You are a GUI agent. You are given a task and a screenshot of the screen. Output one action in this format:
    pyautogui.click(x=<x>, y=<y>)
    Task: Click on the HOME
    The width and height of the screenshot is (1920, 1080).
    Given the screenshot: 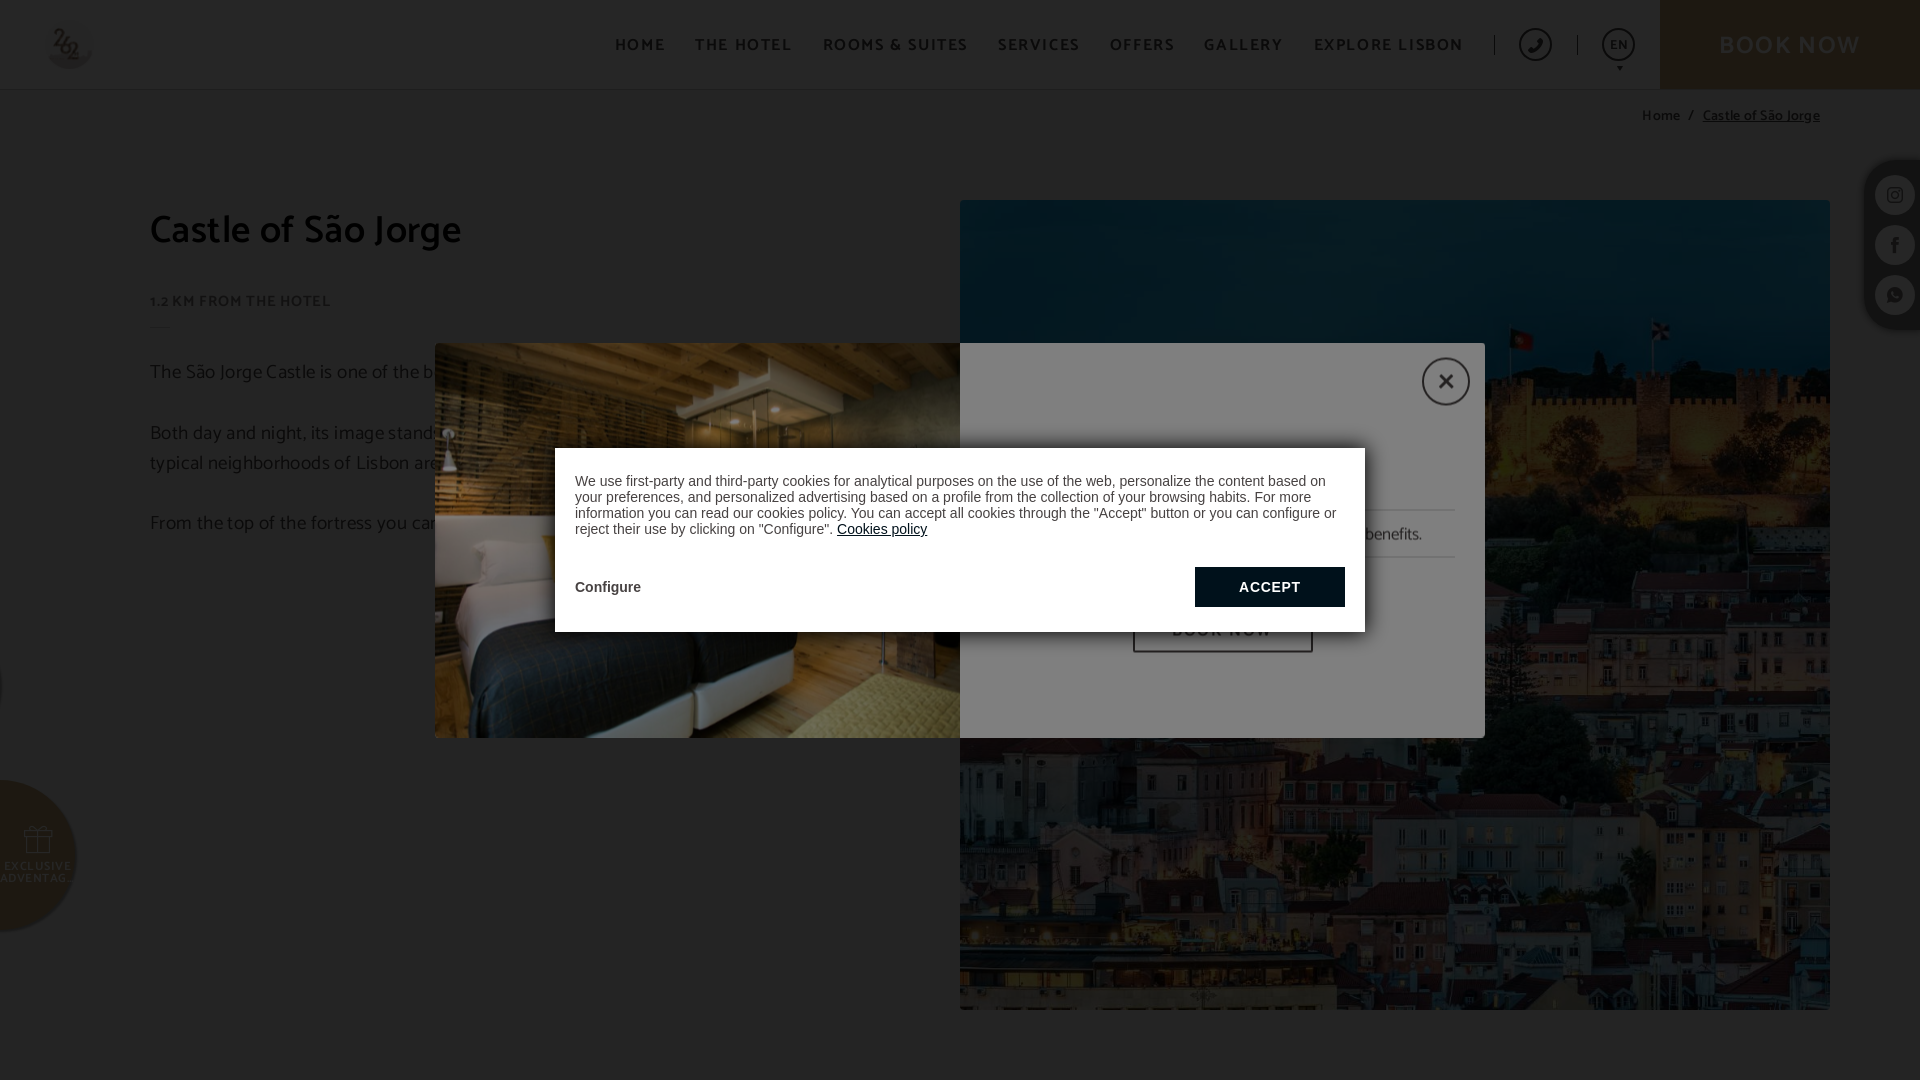 What is the action you would take?
    pyautogui.click(x=640, y=44)
    